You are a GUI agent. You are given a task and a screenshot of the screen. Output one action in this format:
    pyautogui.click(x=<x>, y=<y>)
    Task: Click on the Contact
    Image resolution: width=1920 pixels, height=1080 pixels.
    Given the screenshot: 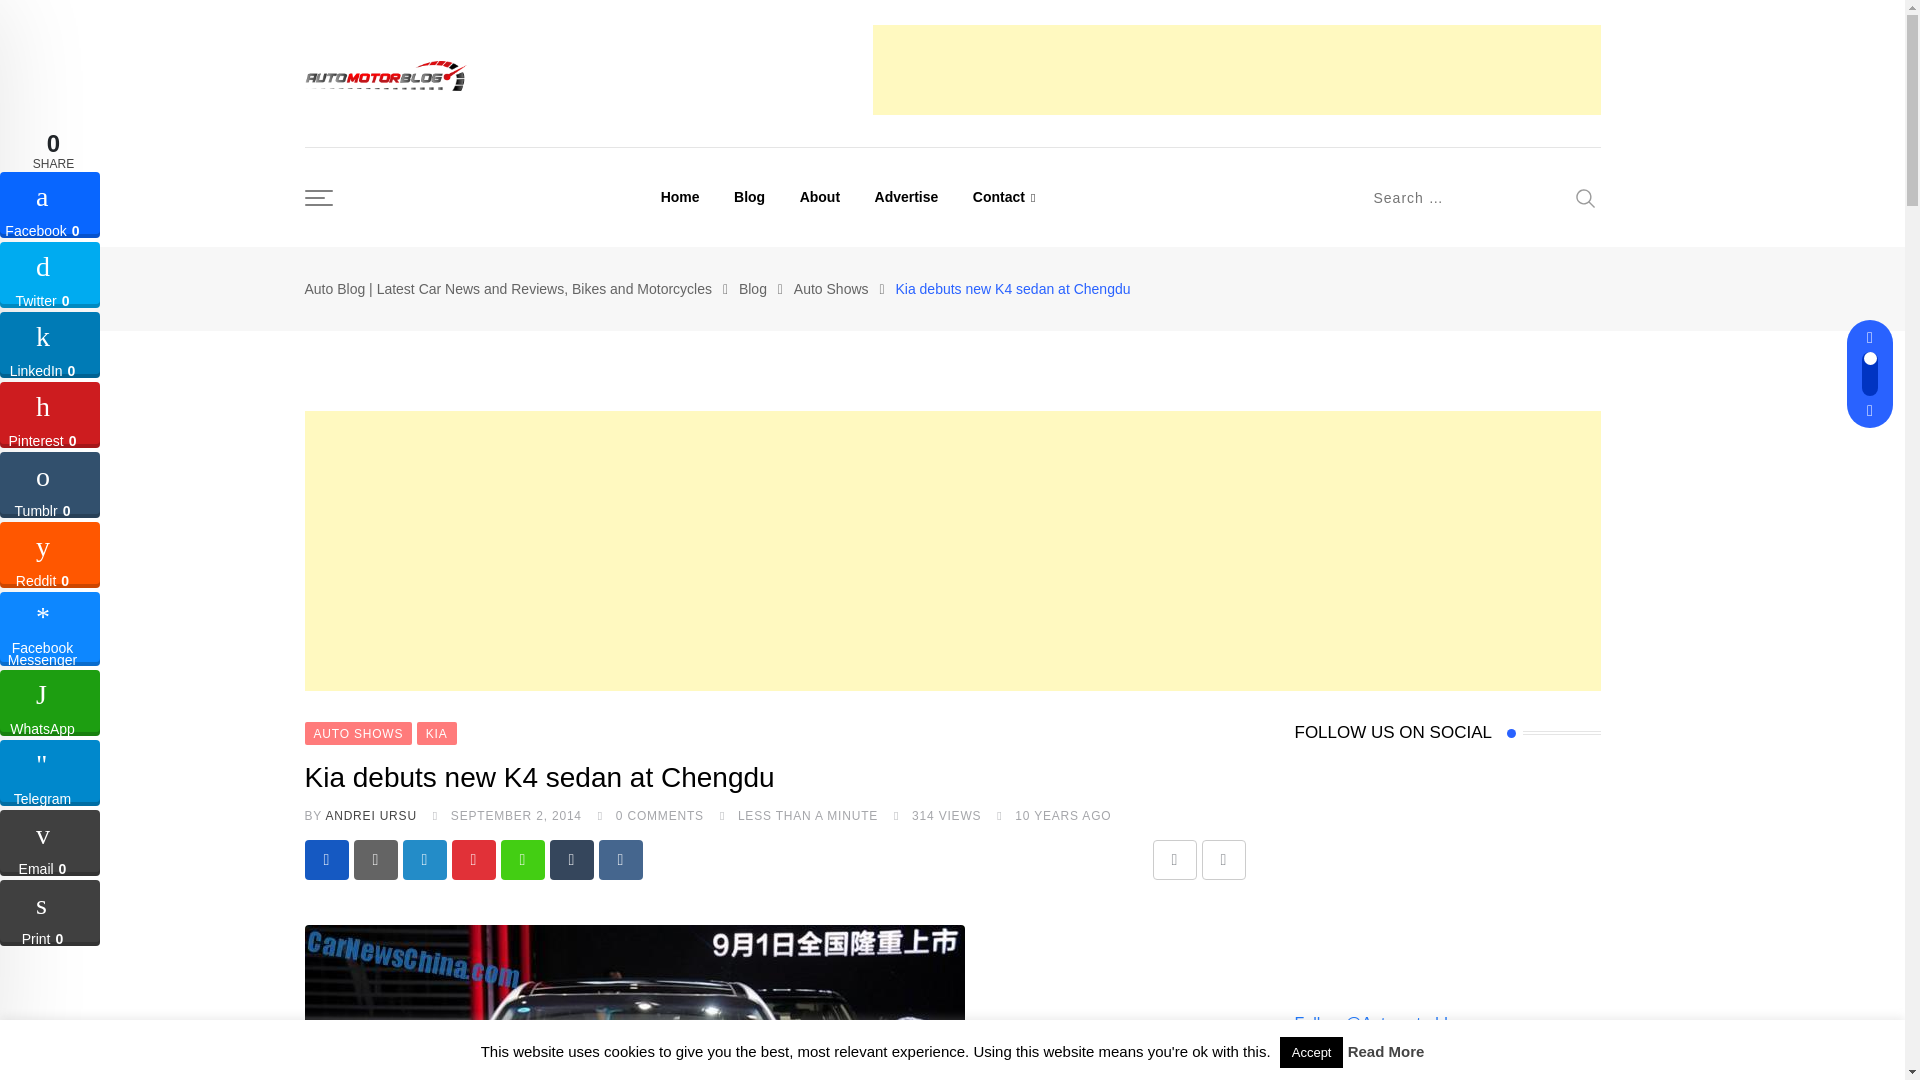 What is the action you would take?
    pyautogui.click(x=1004, y=197)
    